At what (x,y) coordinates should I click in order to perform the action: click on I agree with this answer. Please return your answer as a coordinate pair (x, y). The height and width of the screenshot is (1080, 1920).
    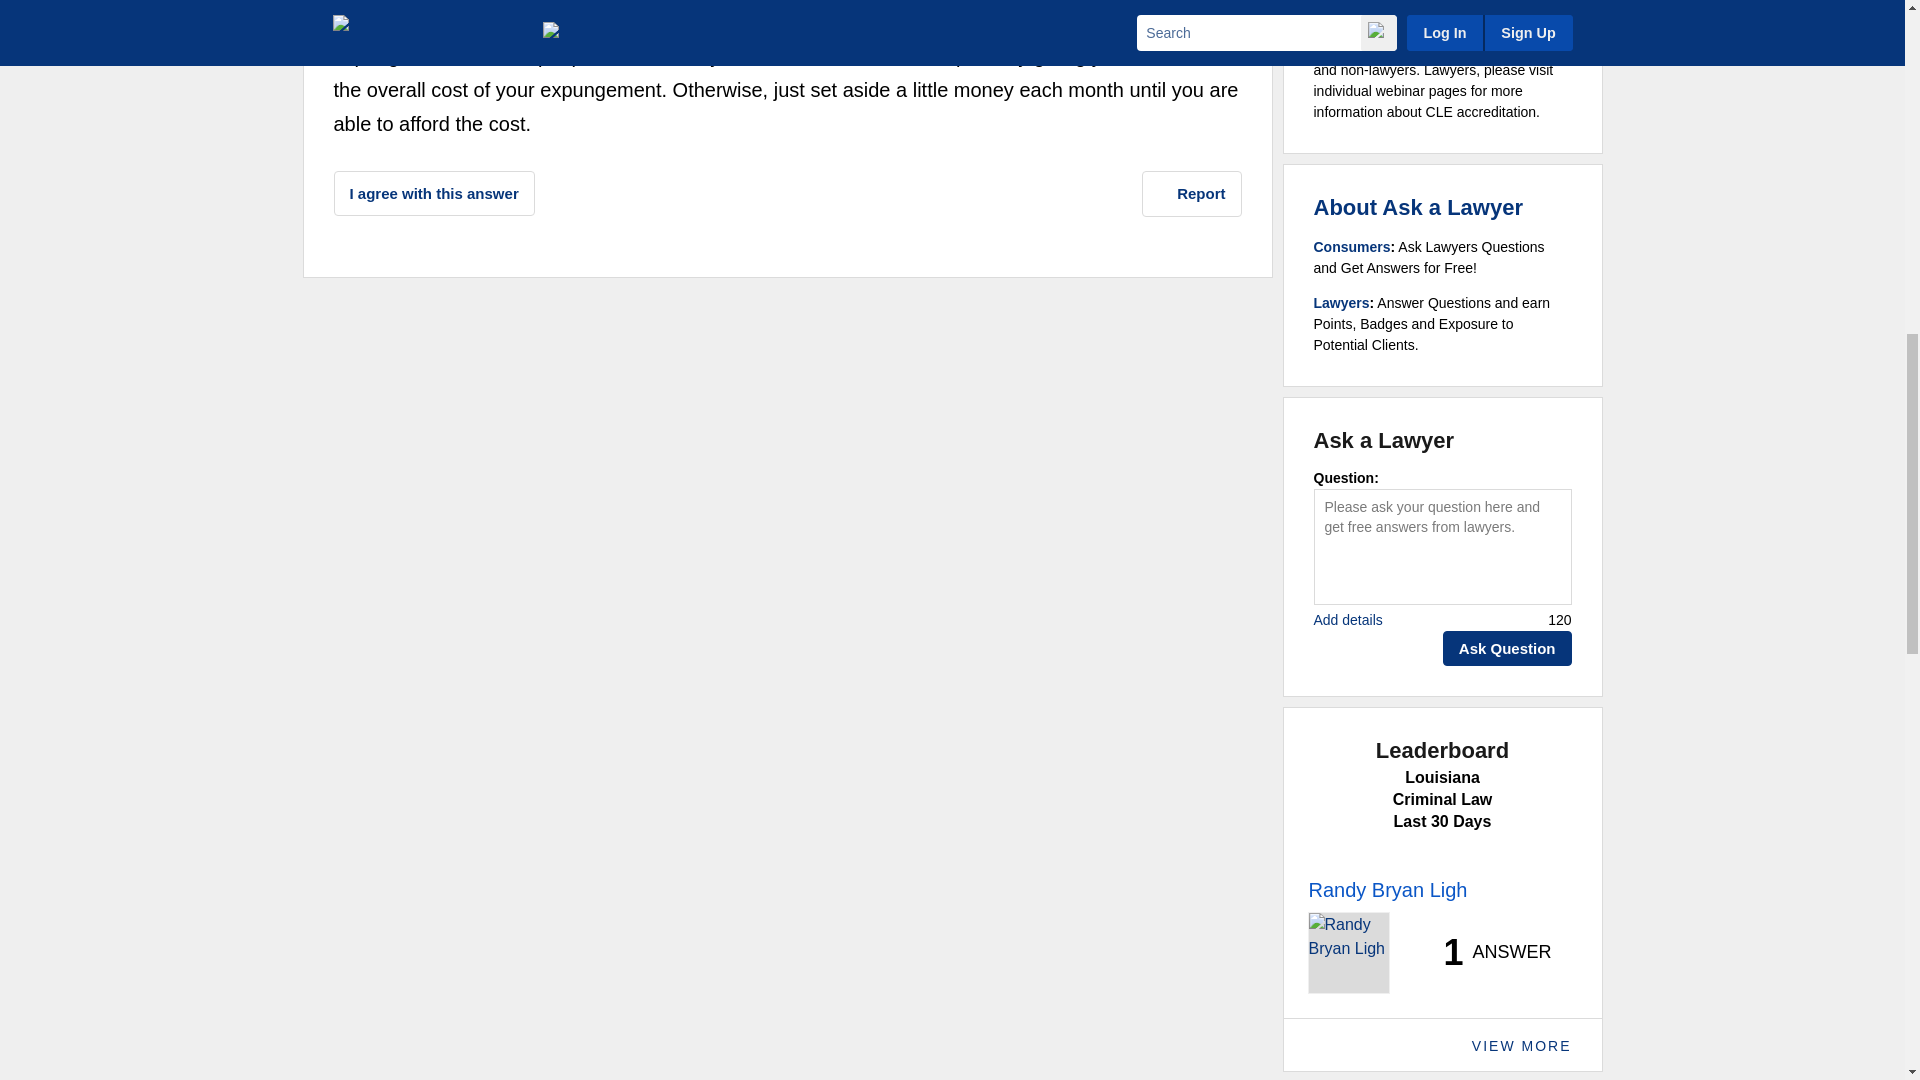
    Looking at the image, I should click on (434, 193).